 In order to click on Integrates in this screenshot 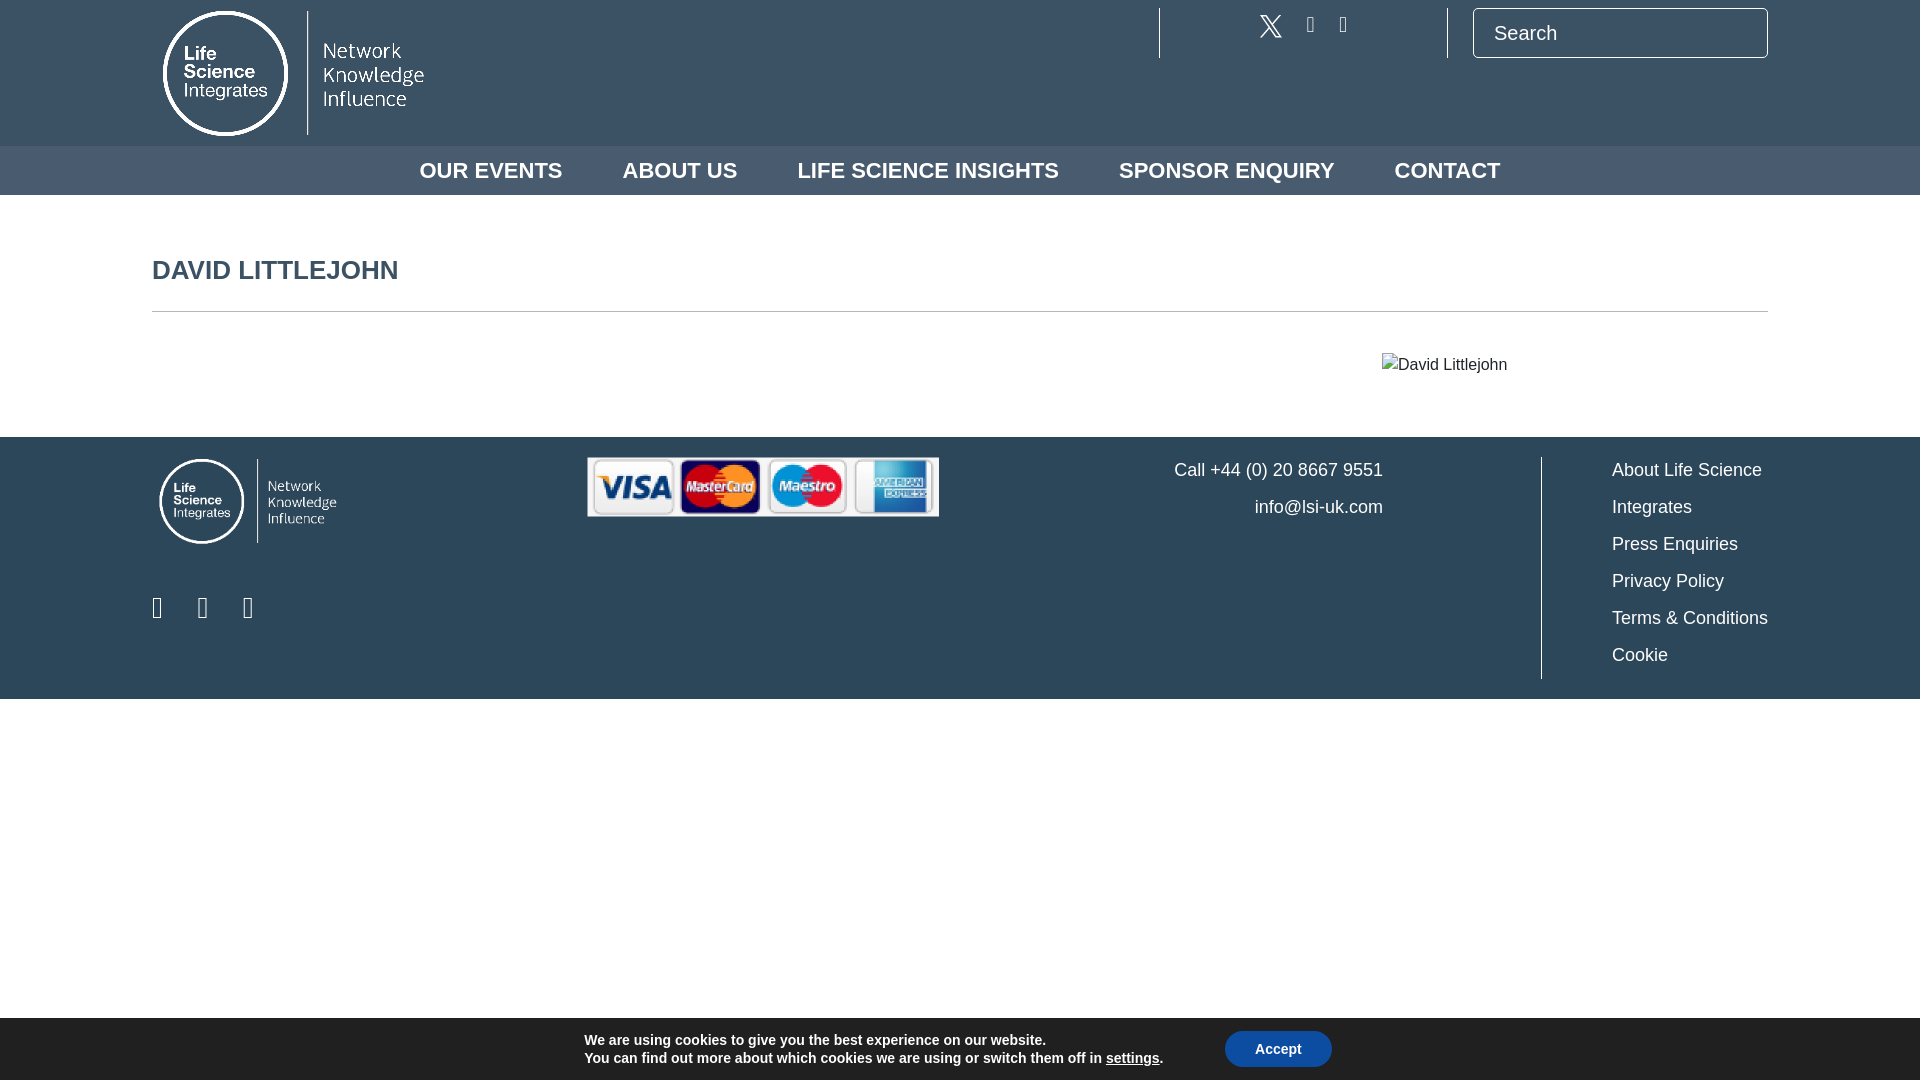, I will do `click(1690, 506)`.